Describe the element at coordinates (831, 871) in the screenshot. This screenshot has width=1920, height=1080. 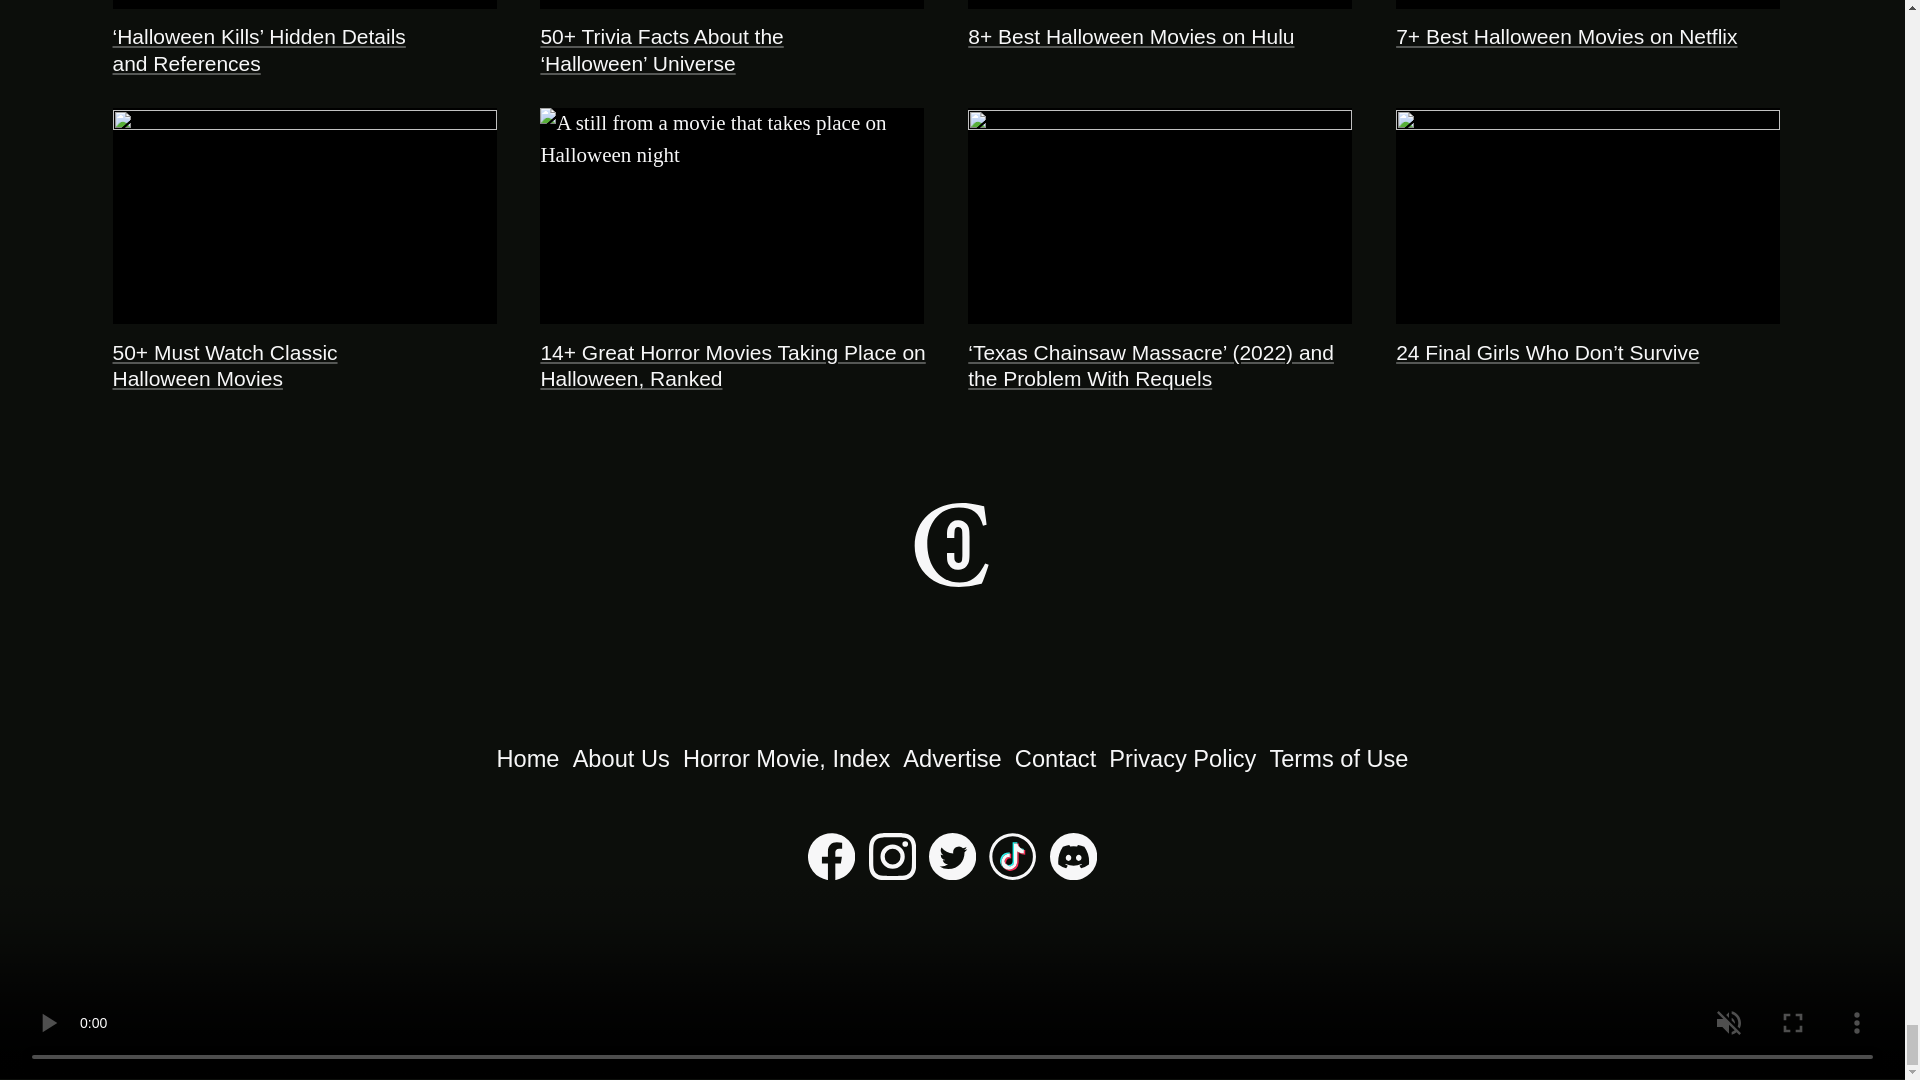
I see `Facebook` at that location.